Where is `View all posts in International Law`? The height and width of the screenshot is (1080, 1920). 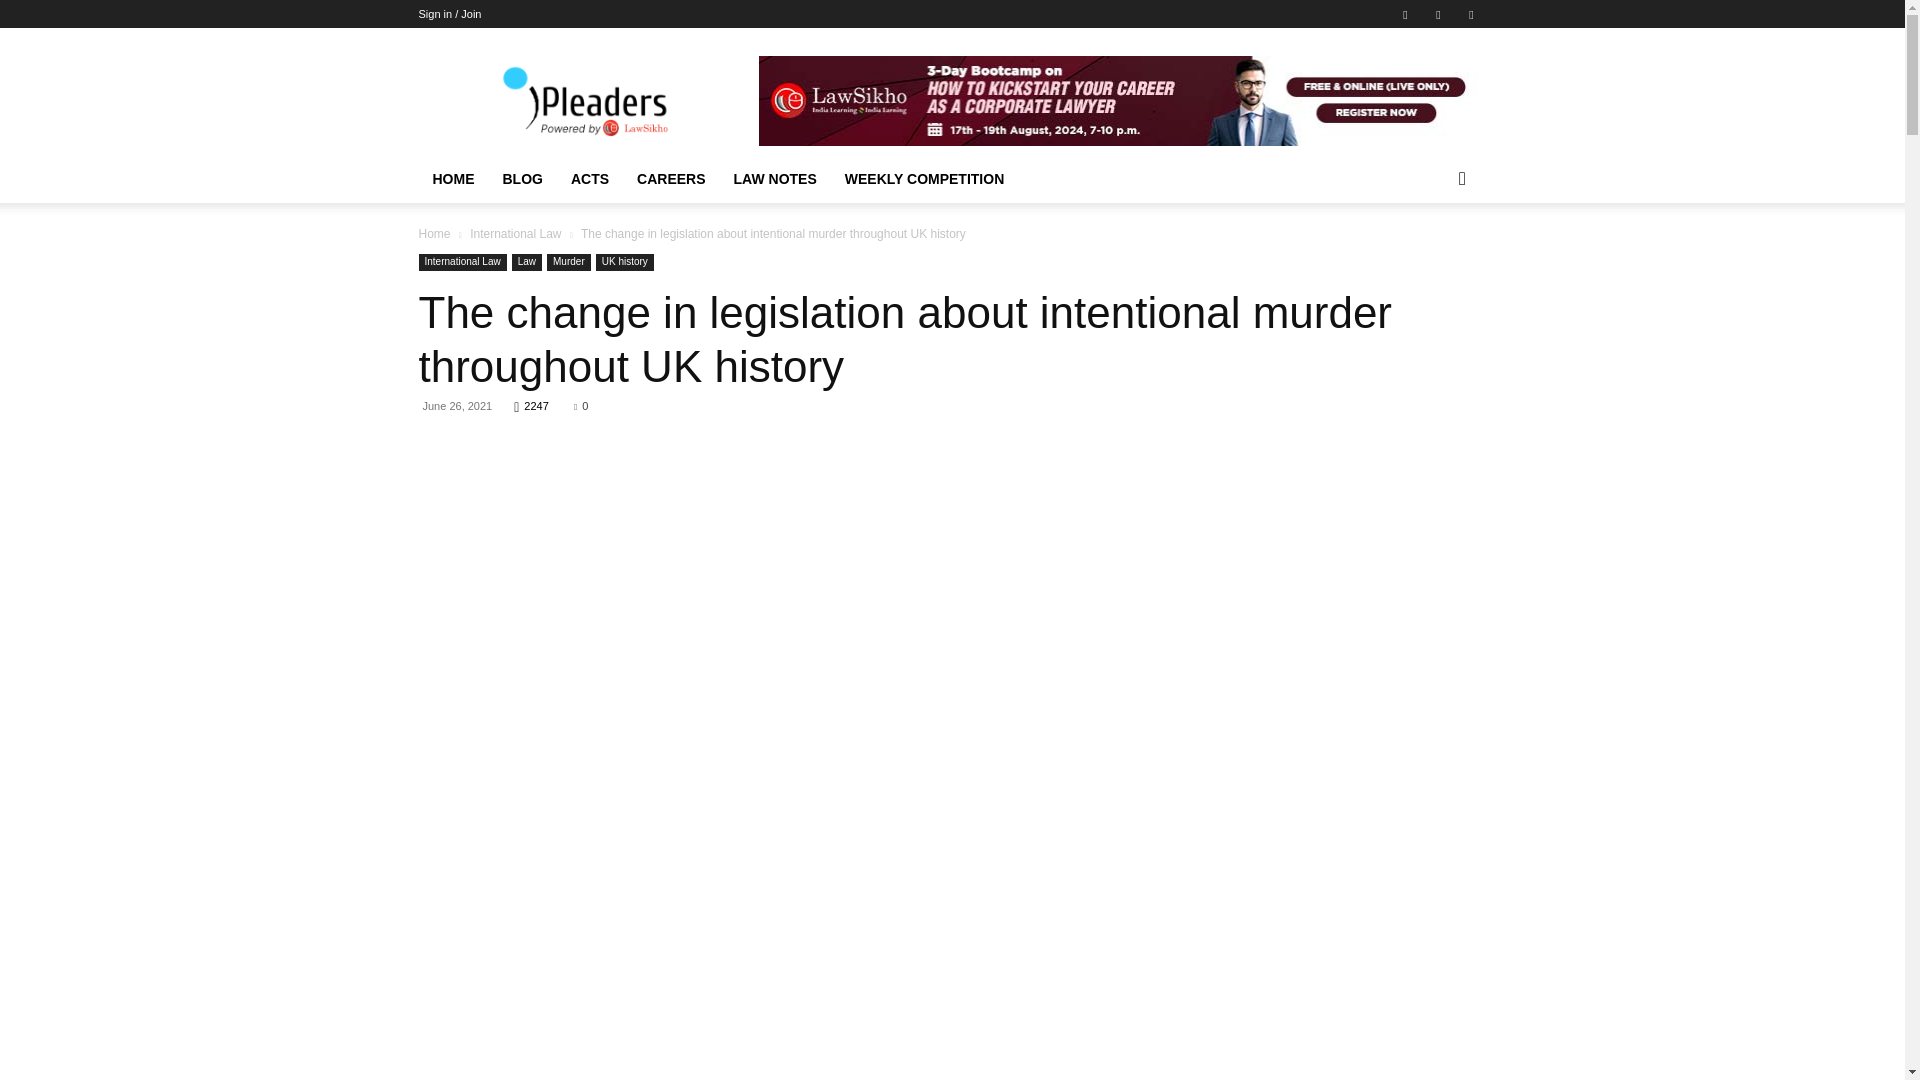 View all posts in International Law is located at coordinates (515, 233).